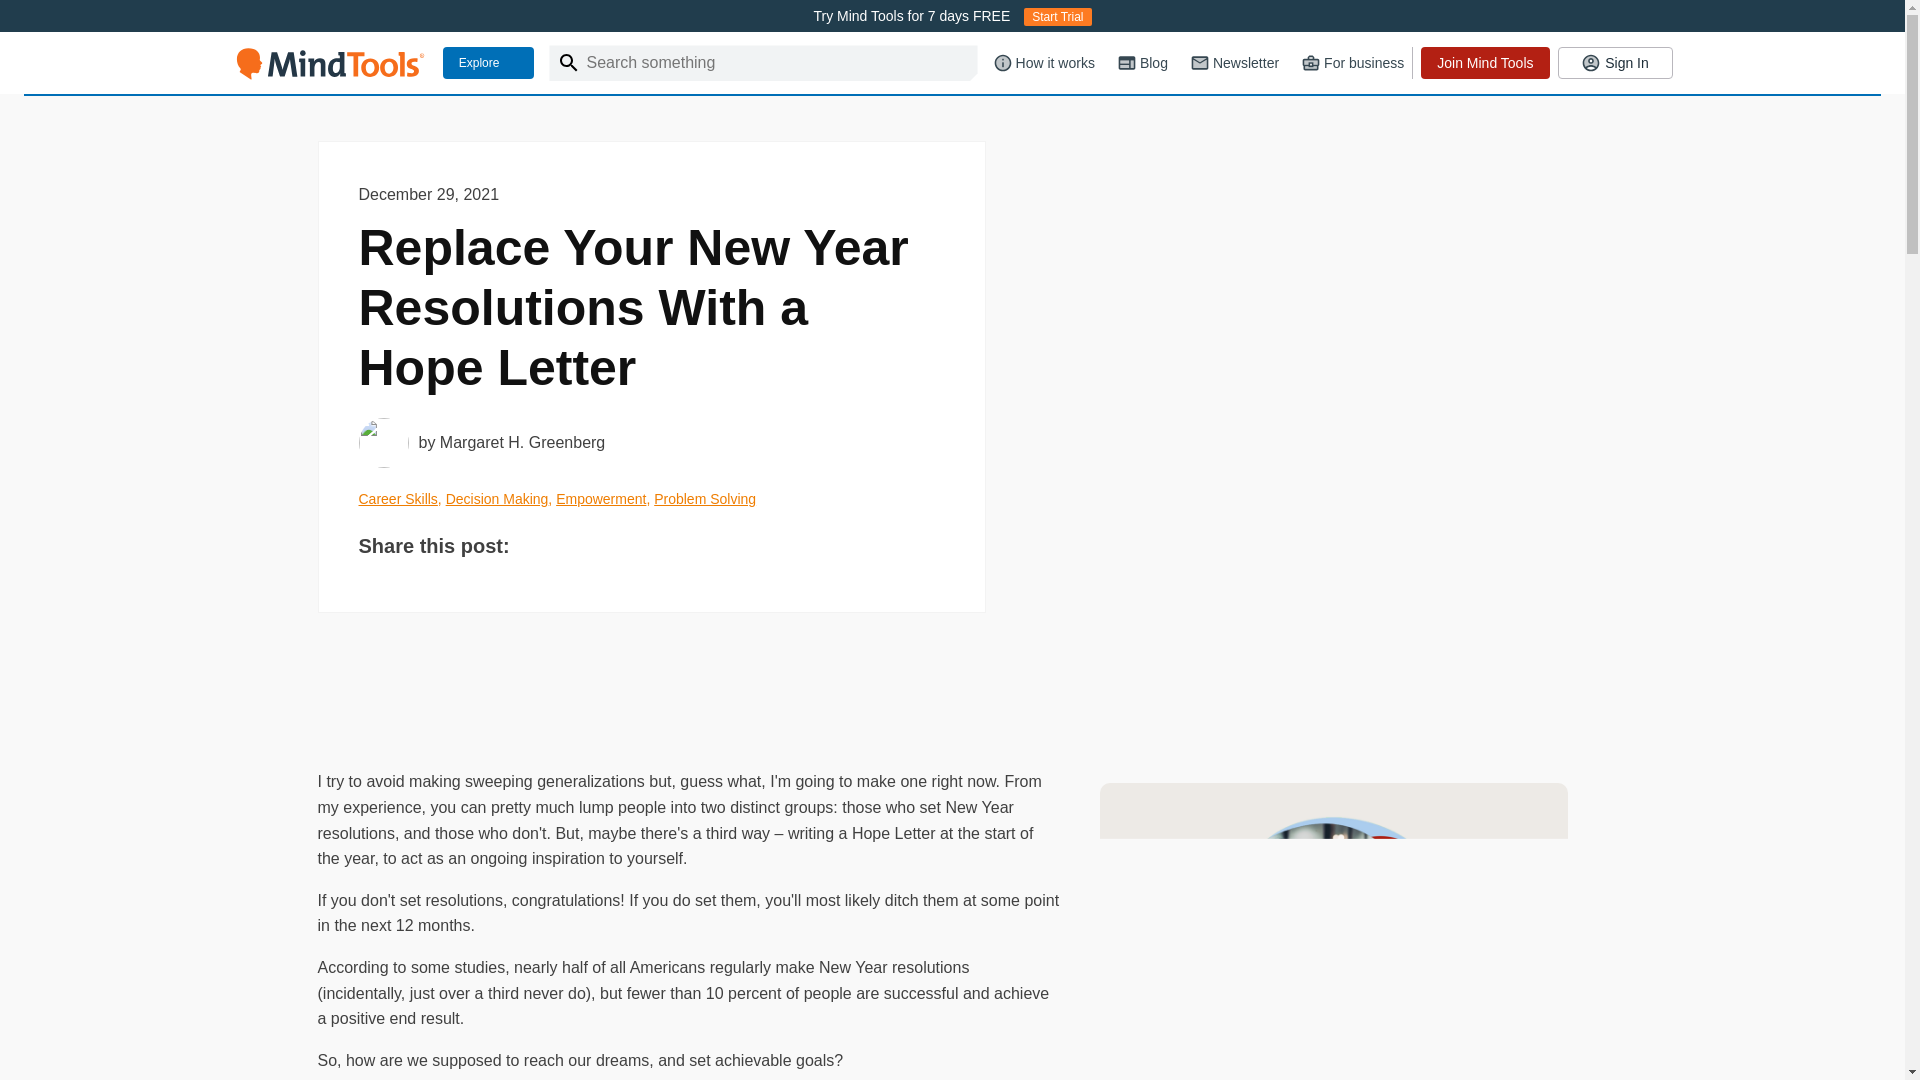 The height and width of the screenshot is (1080, 1920). Describe the element at coordinates (1056, 16) in the screenshot. I see `Start Trial` at that location.